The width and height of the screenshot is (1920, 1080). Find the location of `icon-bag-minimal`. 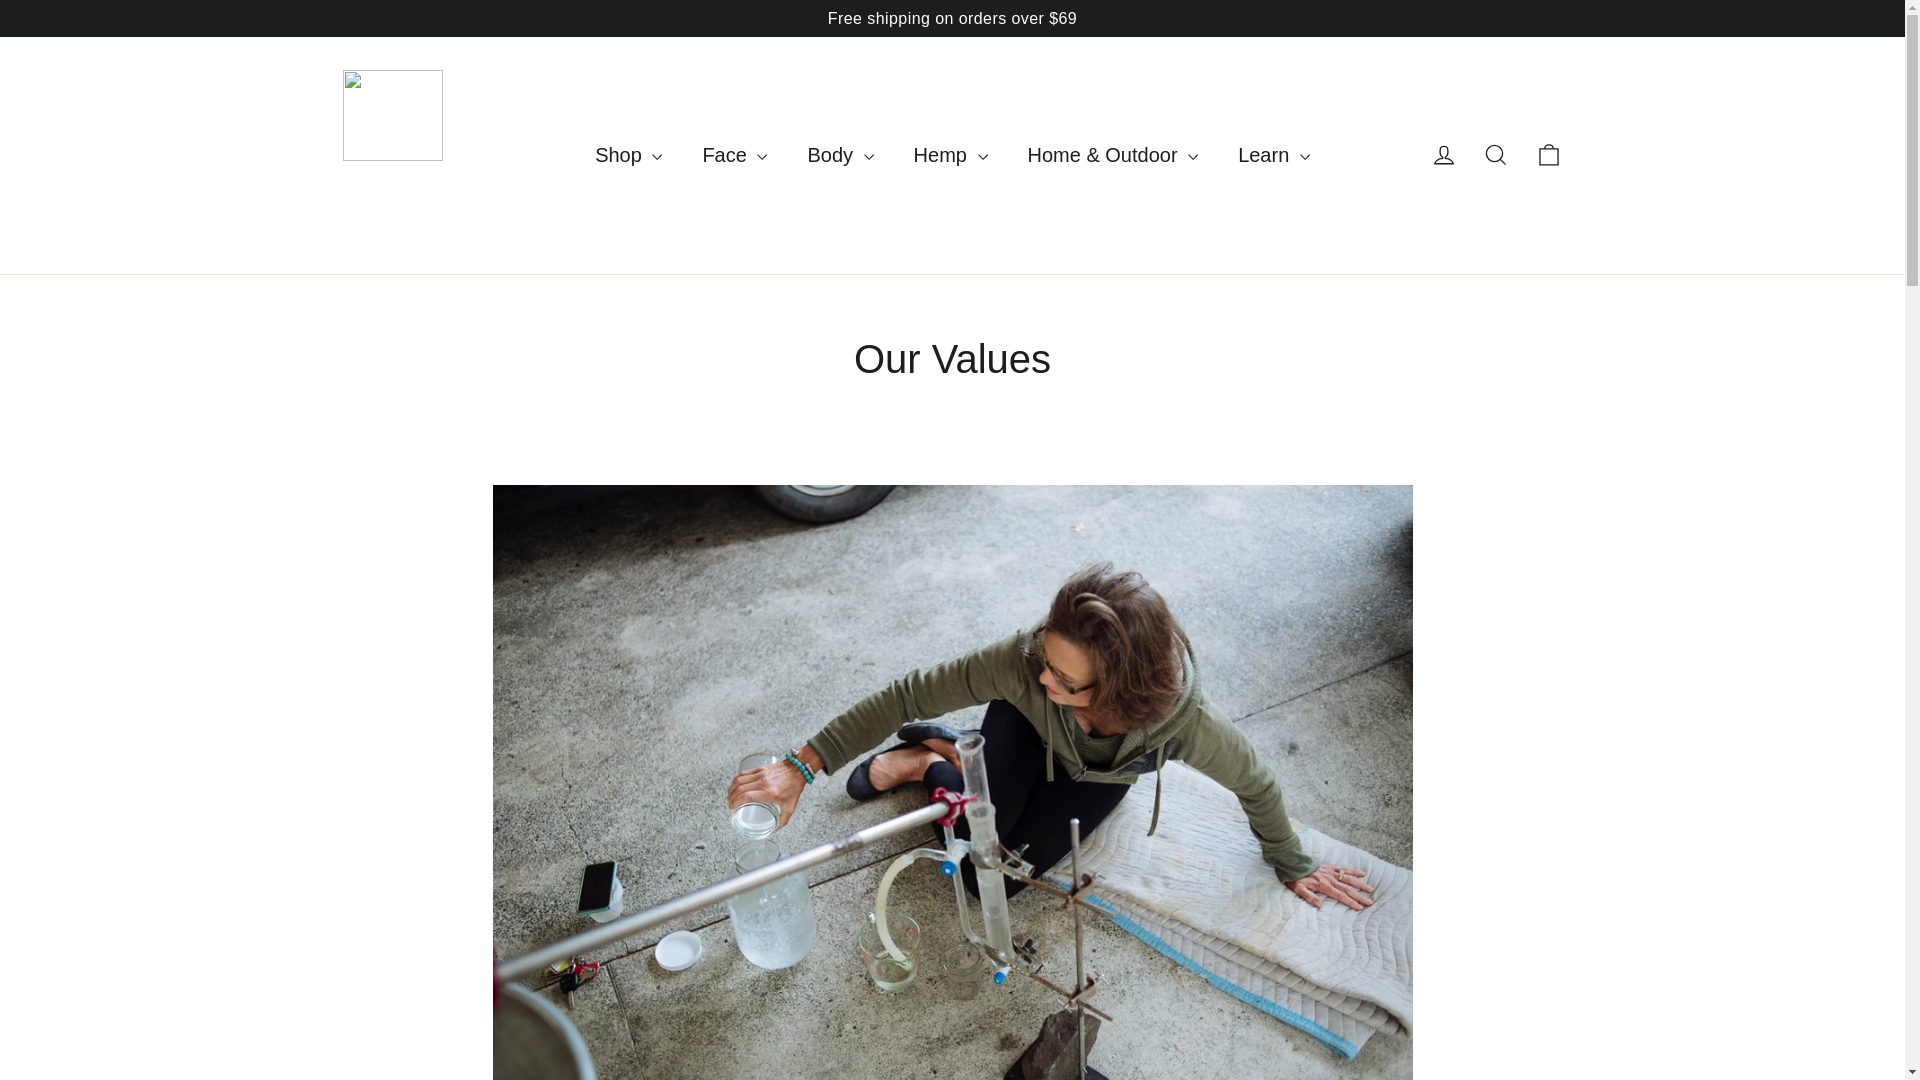

icon-bag-minimal is located at coordinates (1548, 154).